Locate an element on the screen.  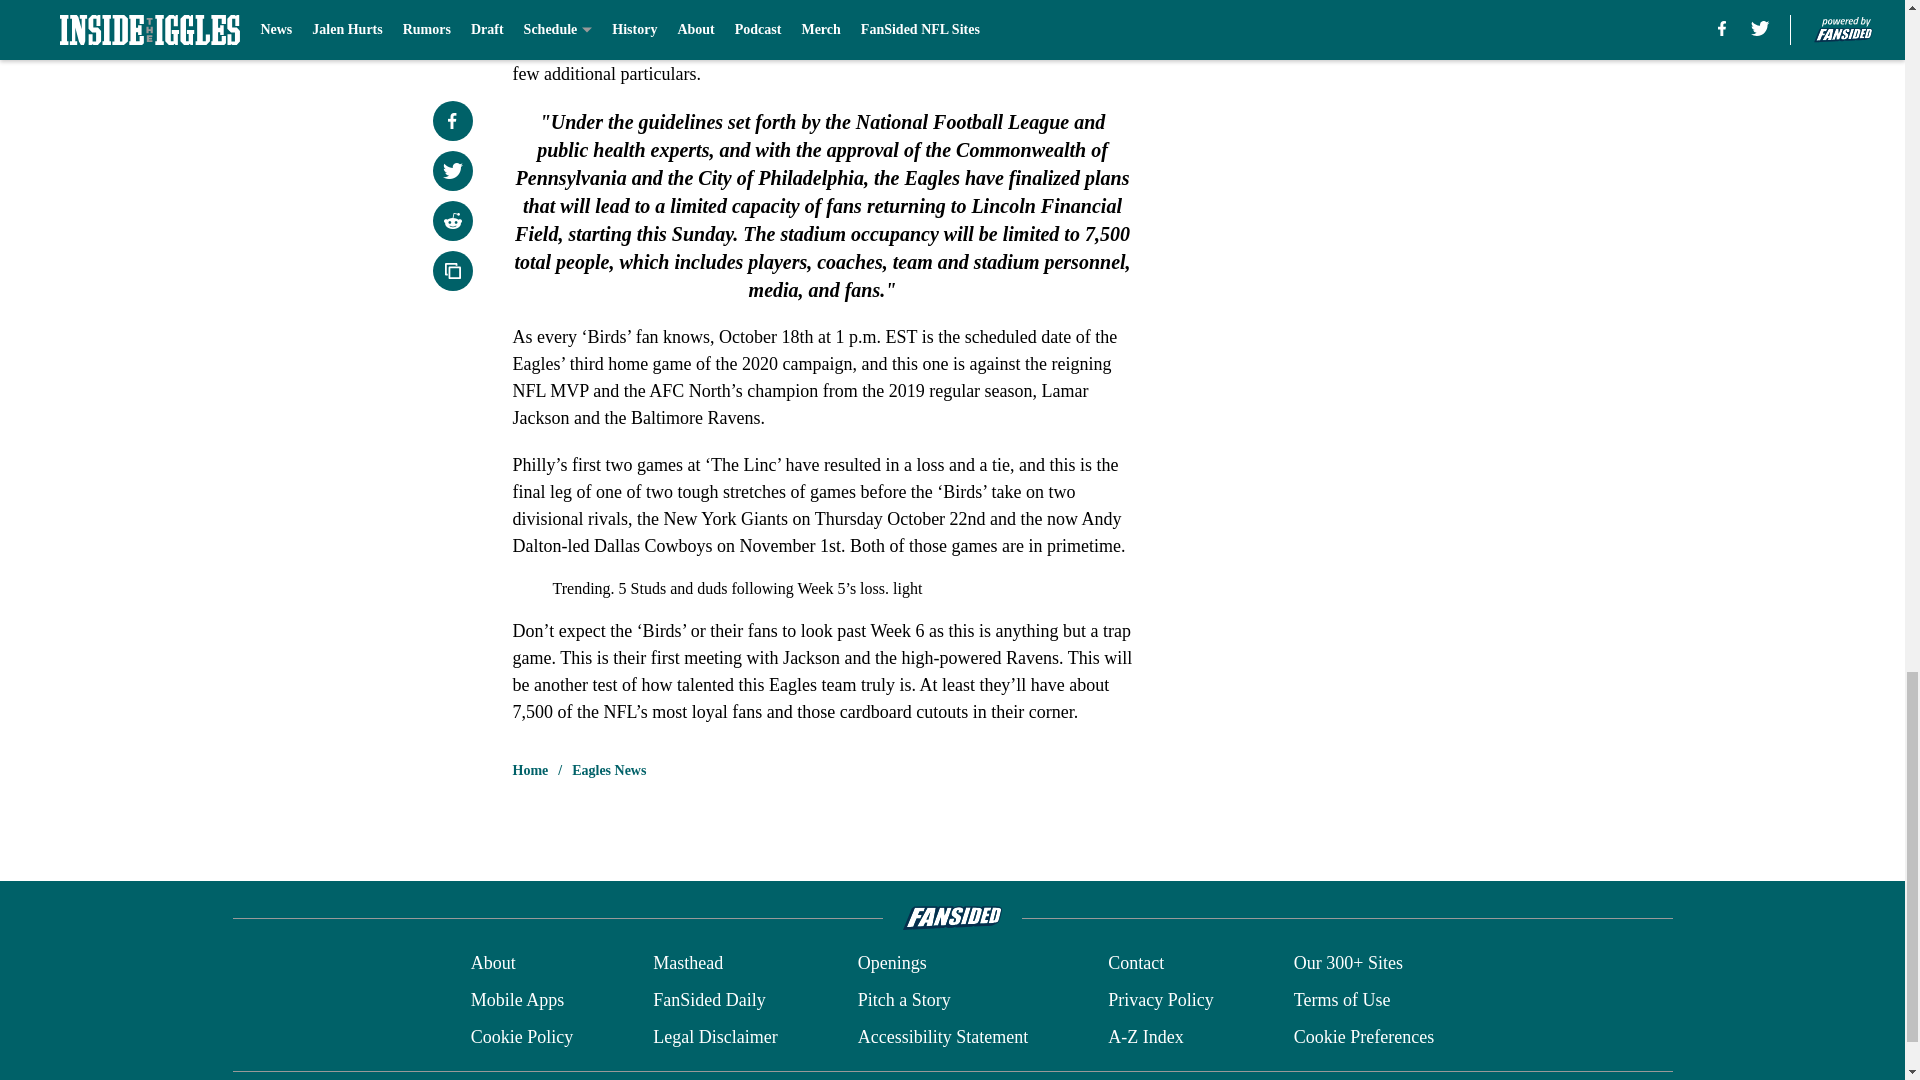
Privacy Policy is located at coordinates (1160, 1000).